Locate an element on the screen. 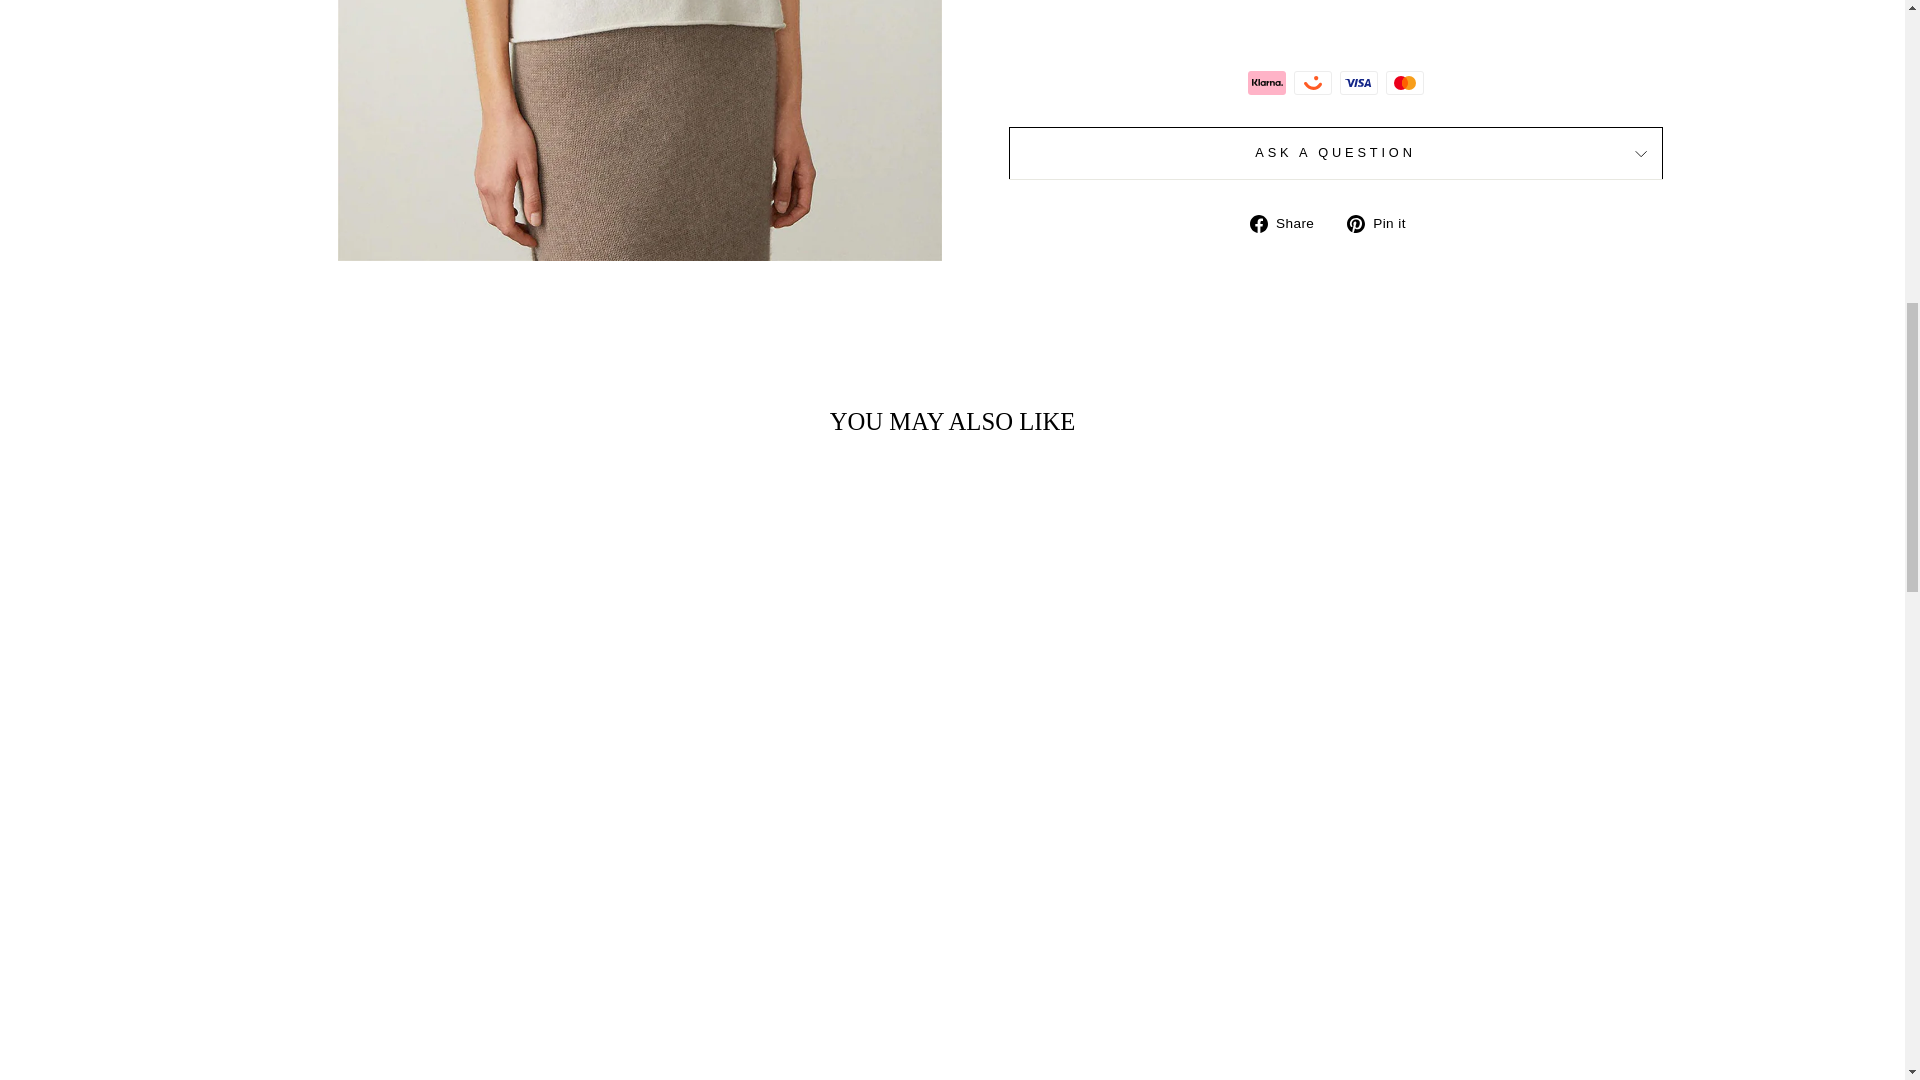  Vipps is located at coordinates (1313, 83).